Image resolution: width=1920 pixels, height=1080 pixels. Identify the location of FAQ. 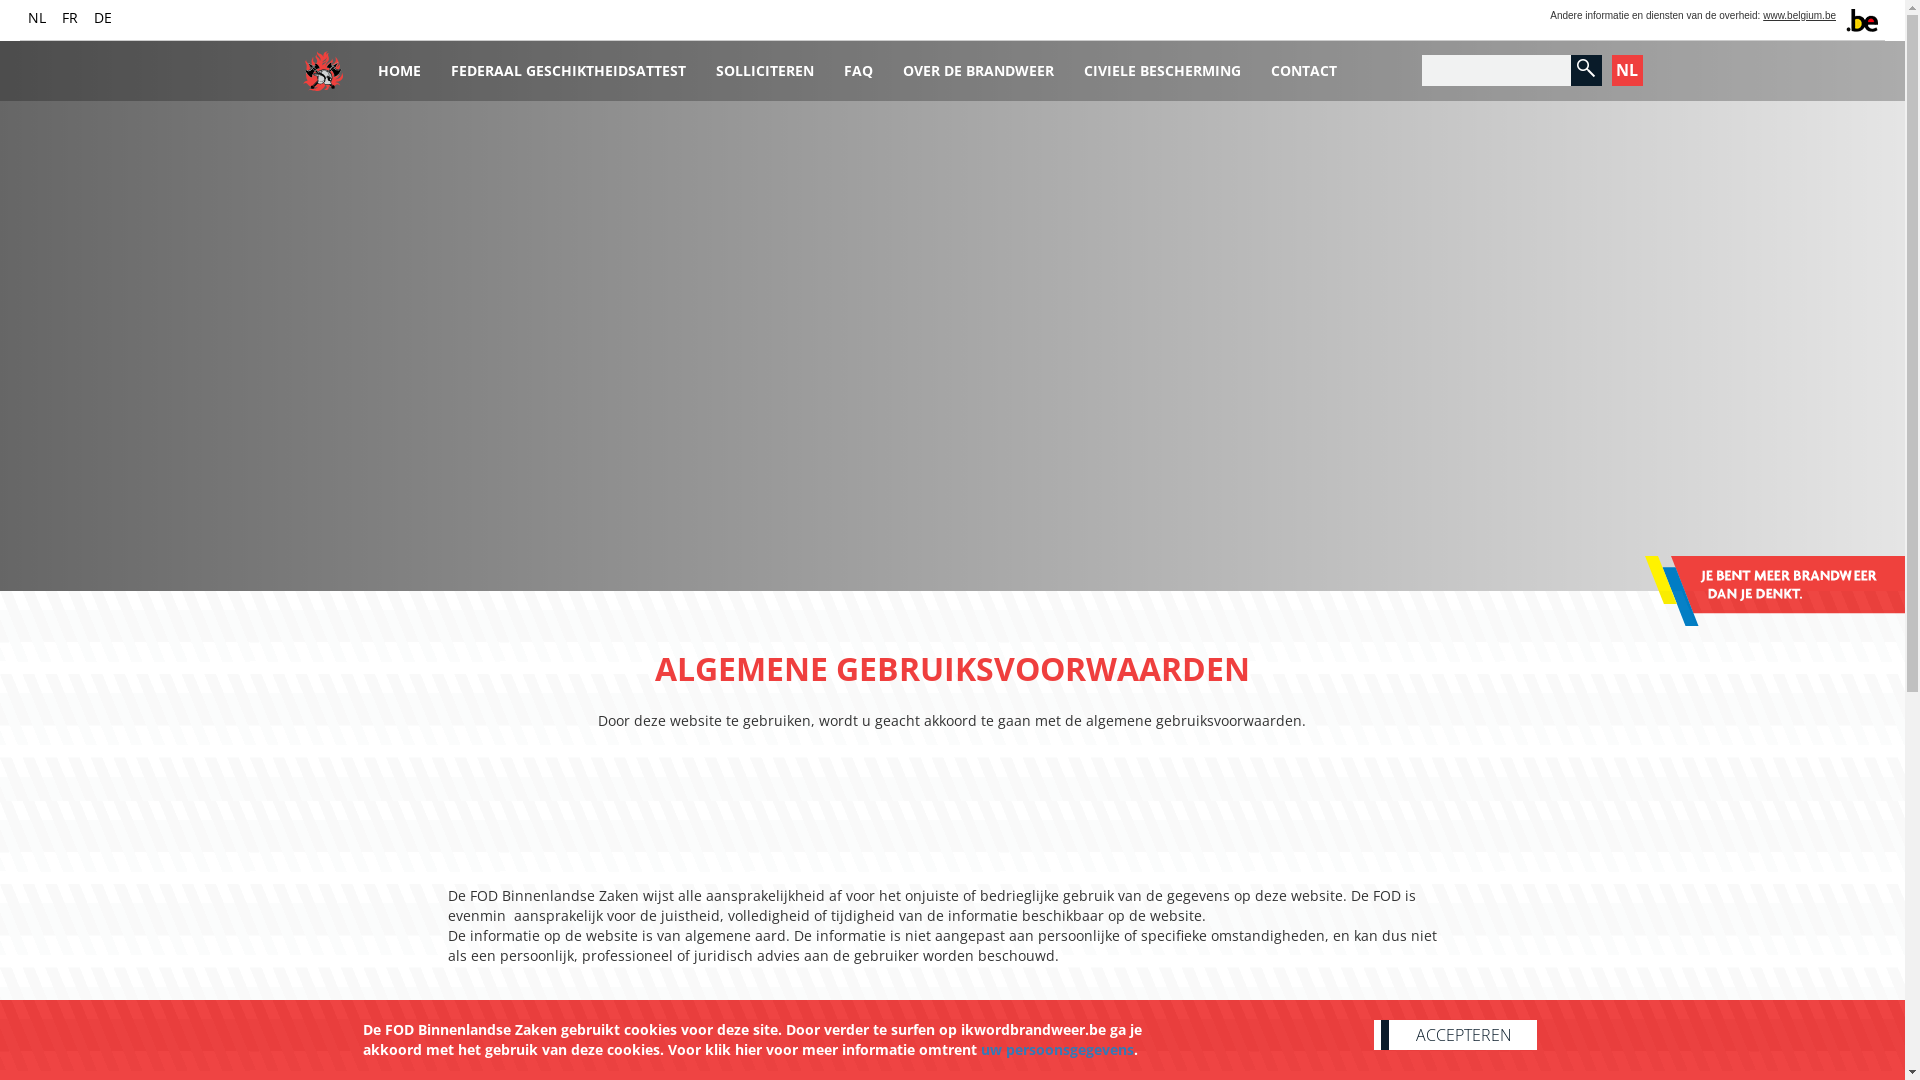
(858, 64).